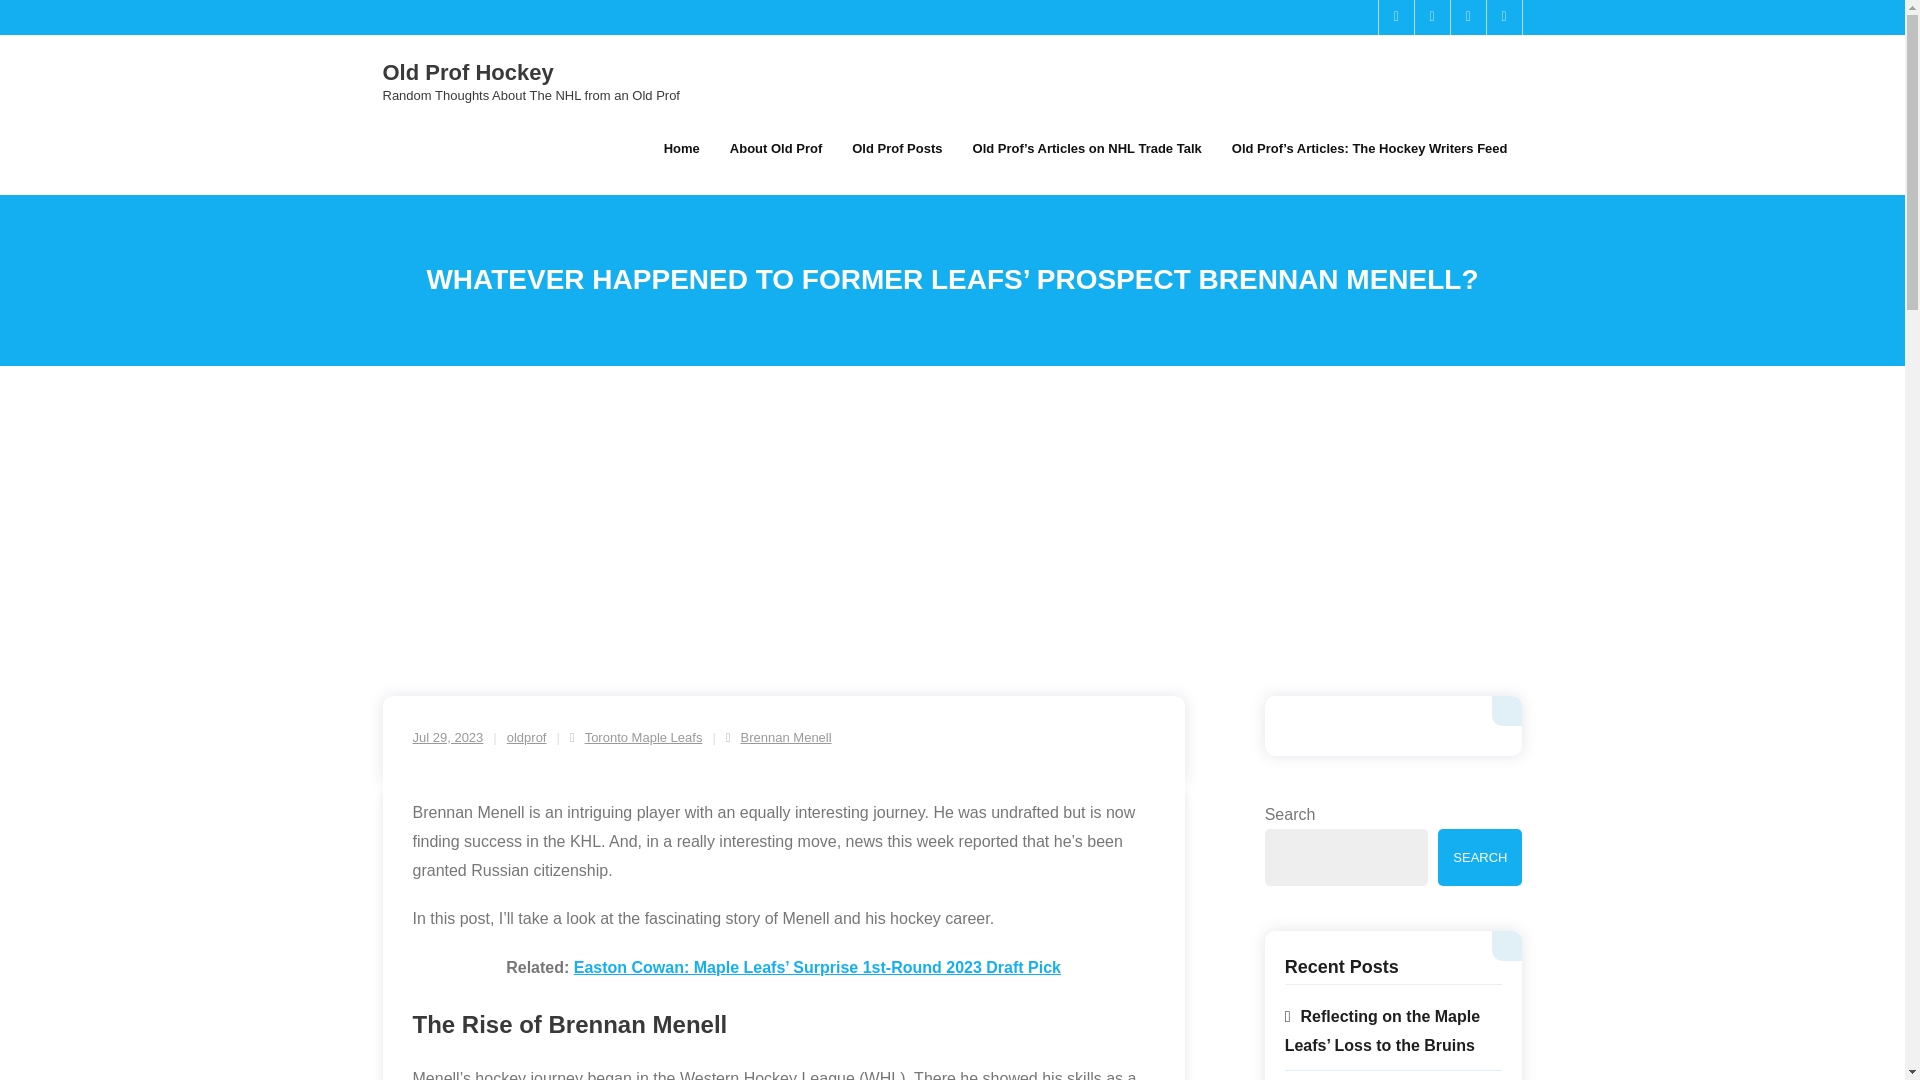 Image resolution: width=1920 pixels, height=1080 pixels. I want to click on oldprof, so click(526, 738).